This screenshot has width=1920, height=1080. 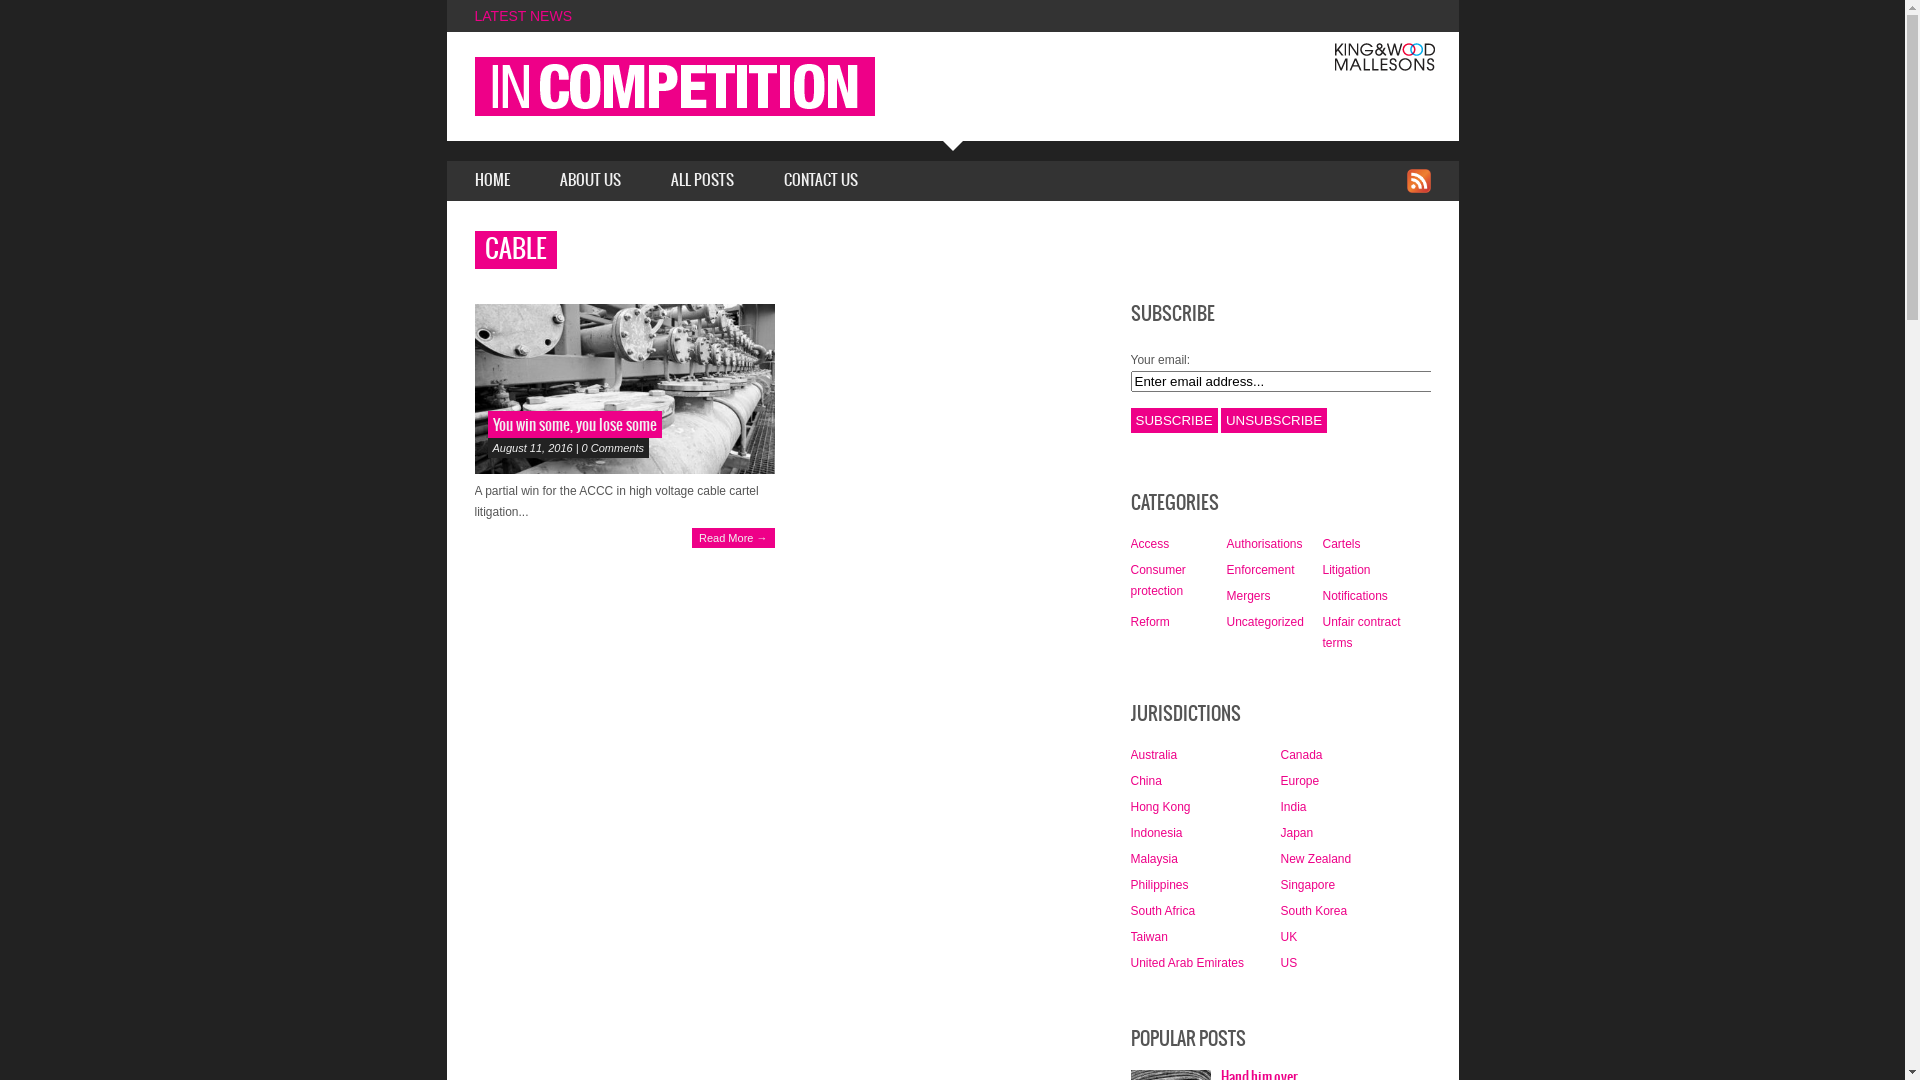 I want to click on Cartels, so click(x=1341, y=544).